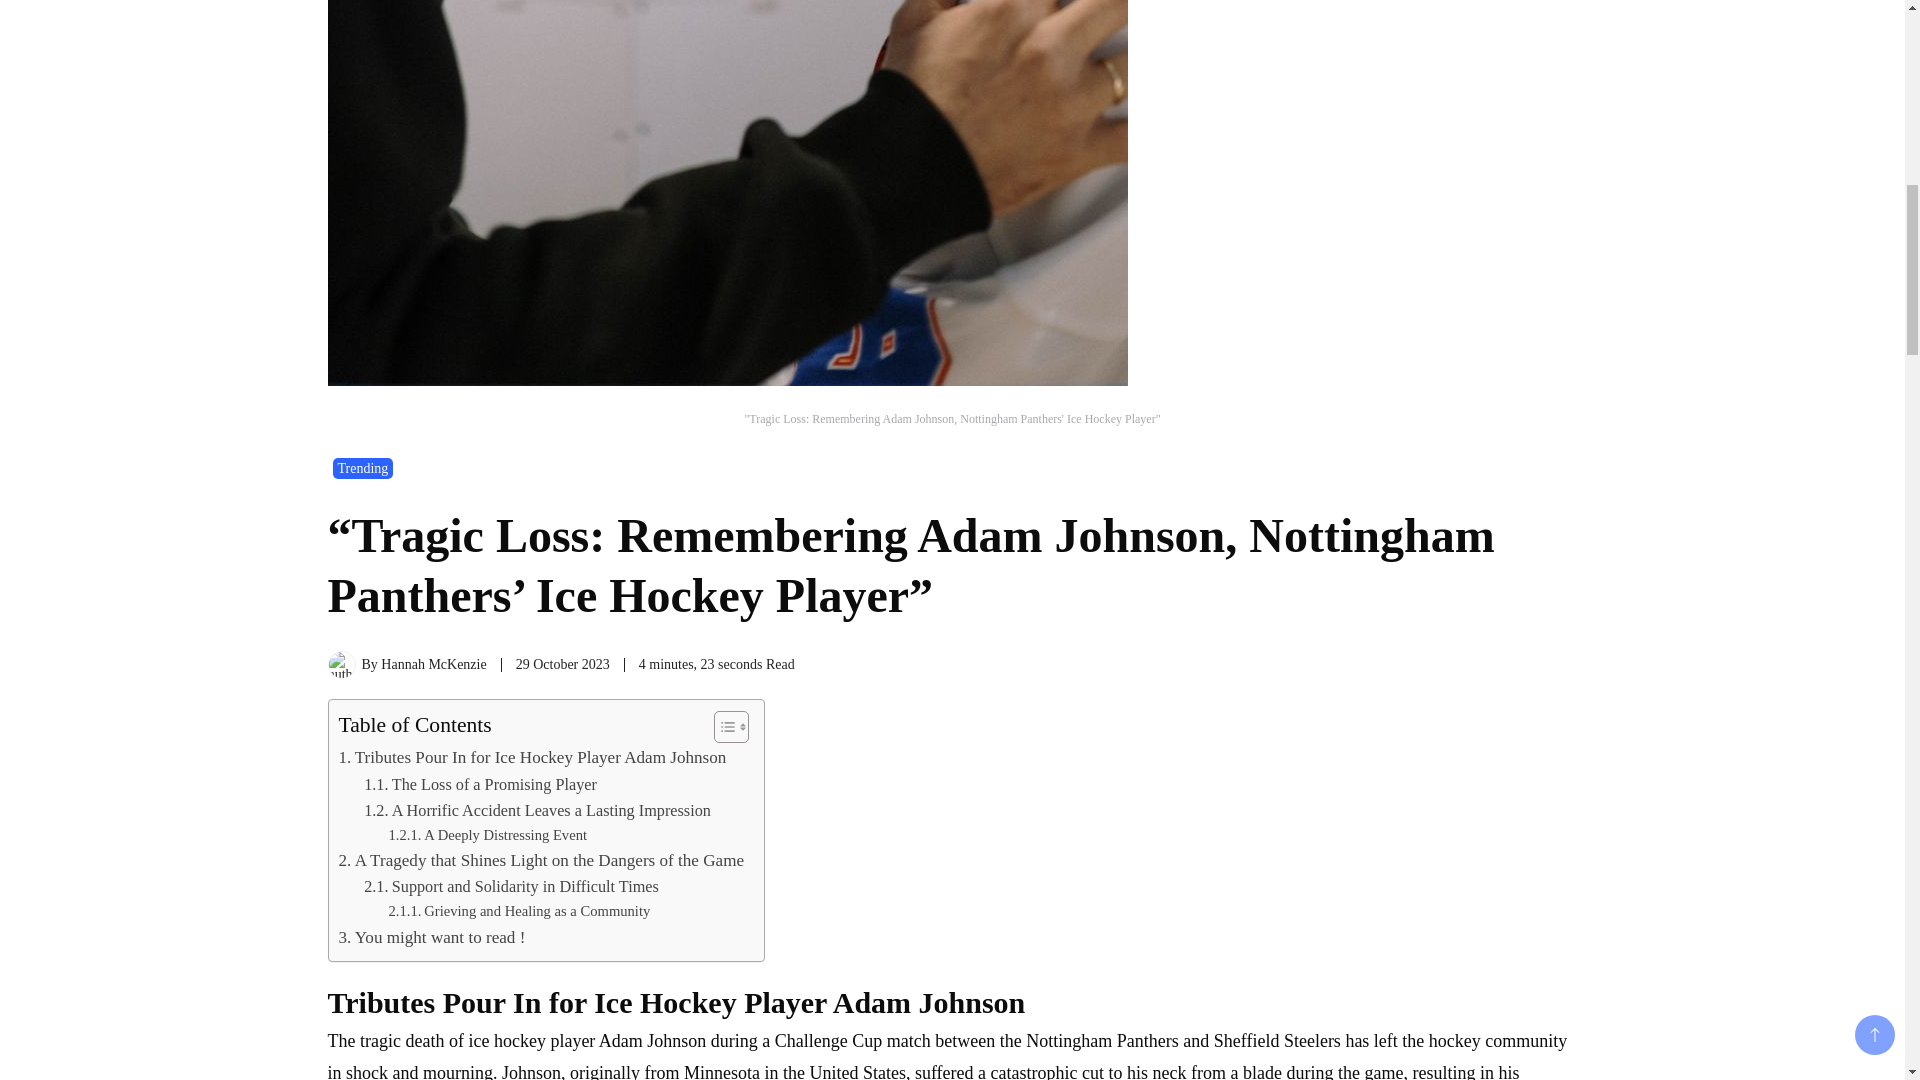 The width and height of the screenshot is (1920, 1080). I want to click on Support and Solidarity in Difficult Times, so click(511, 886).